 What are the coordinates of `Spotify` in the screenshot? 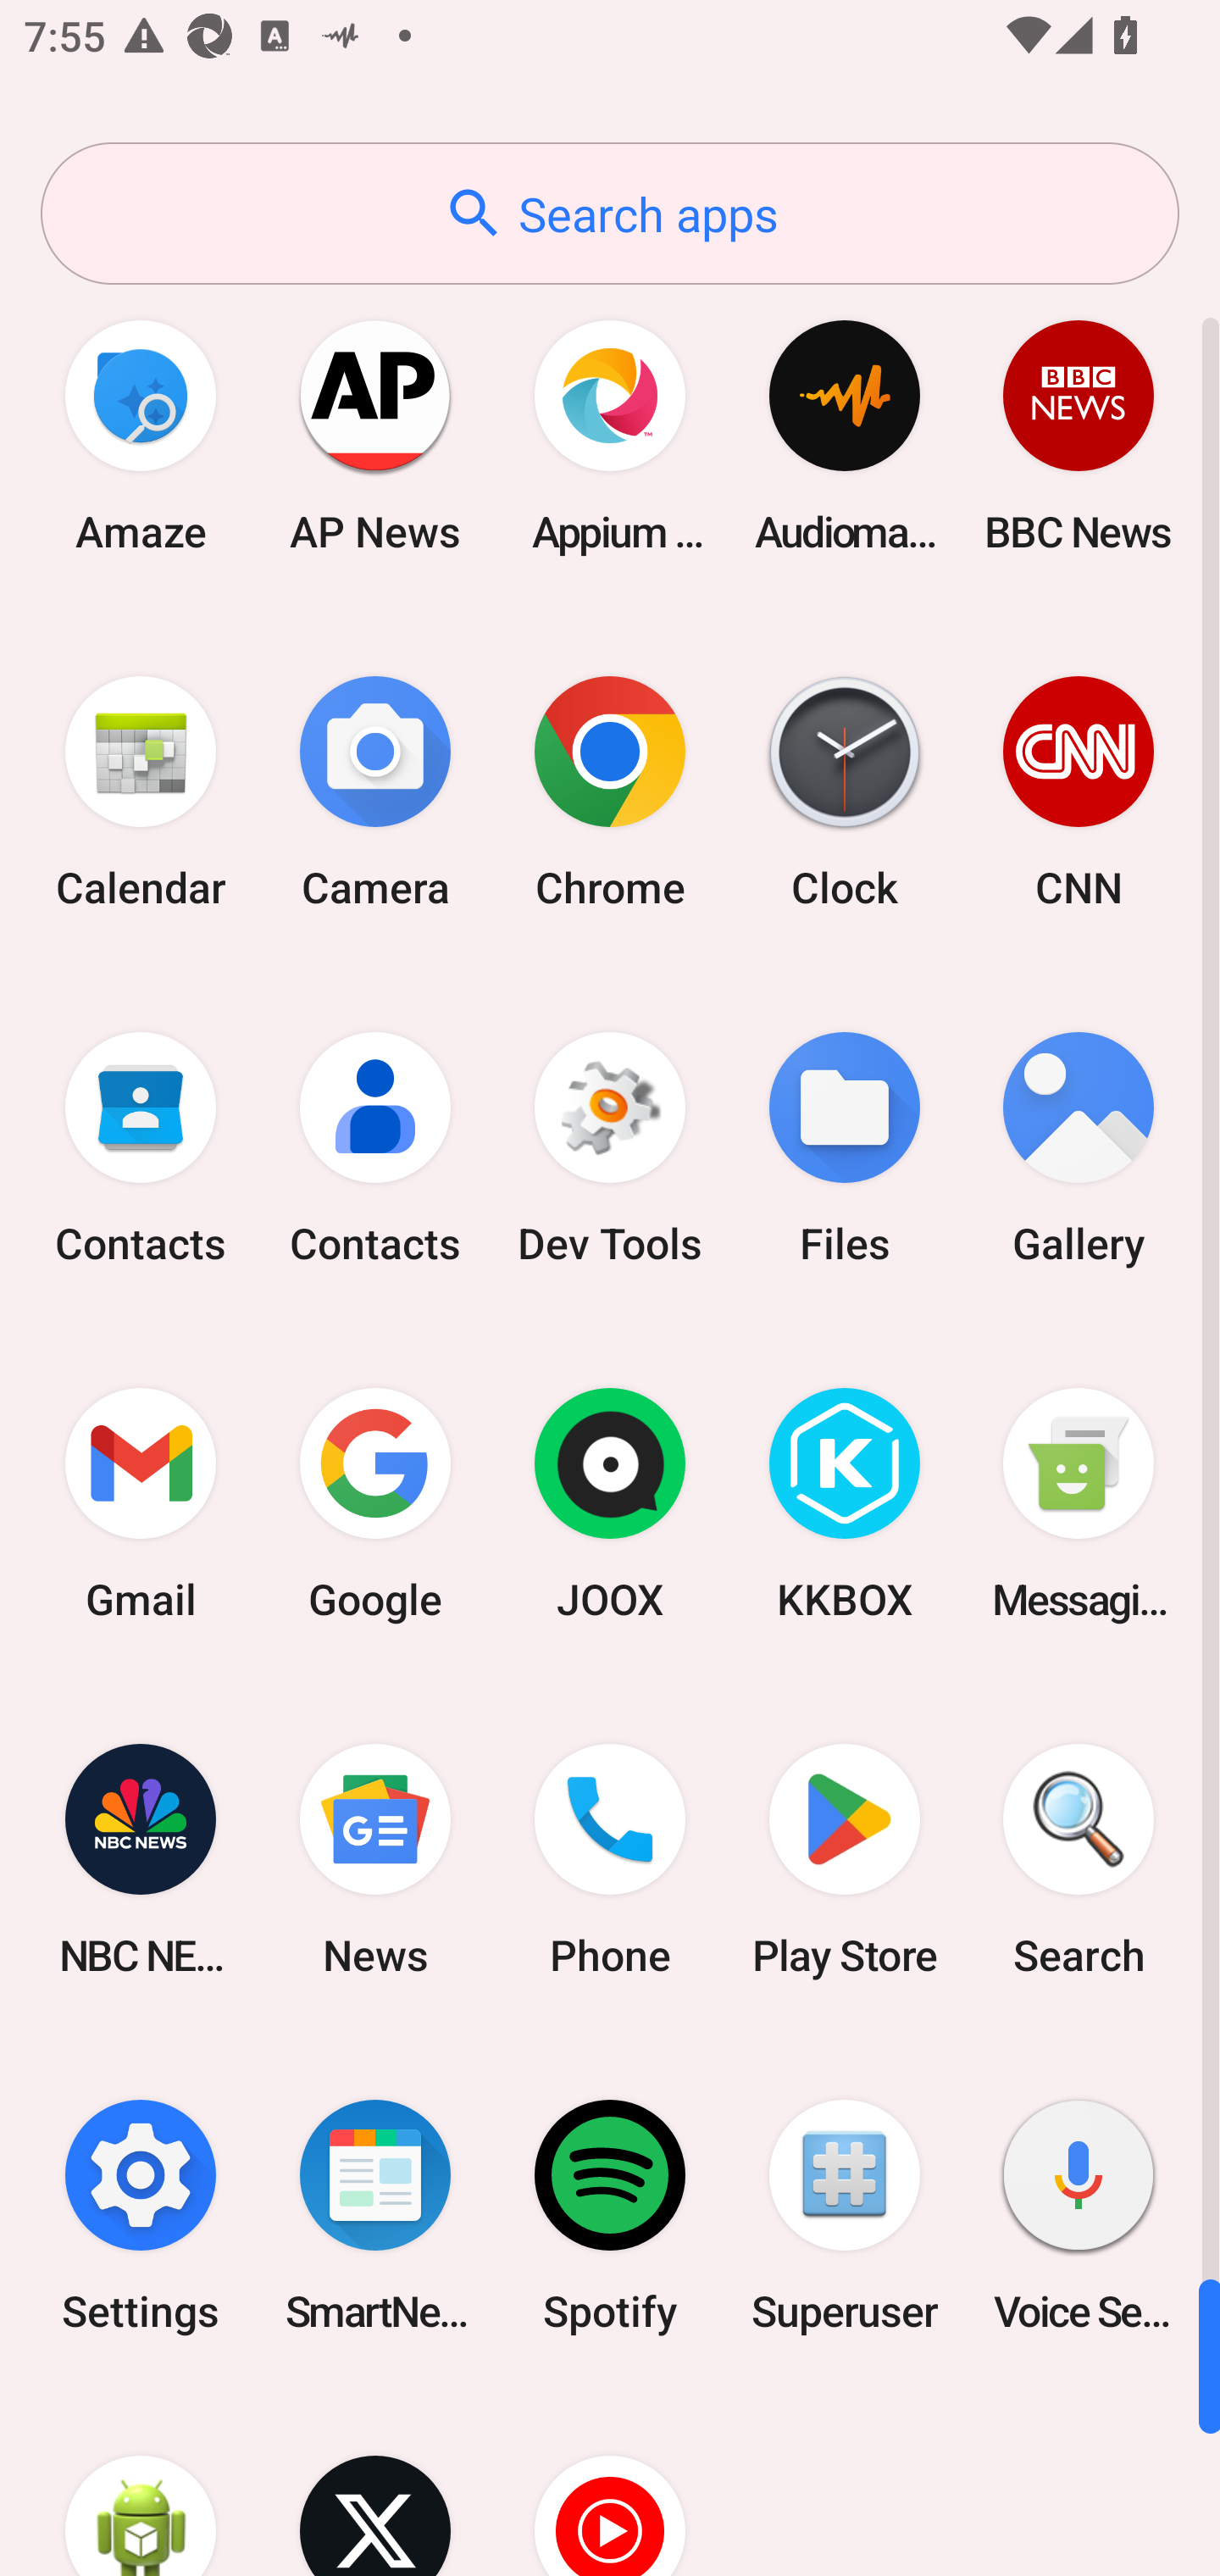 It's located at (610, 2215).